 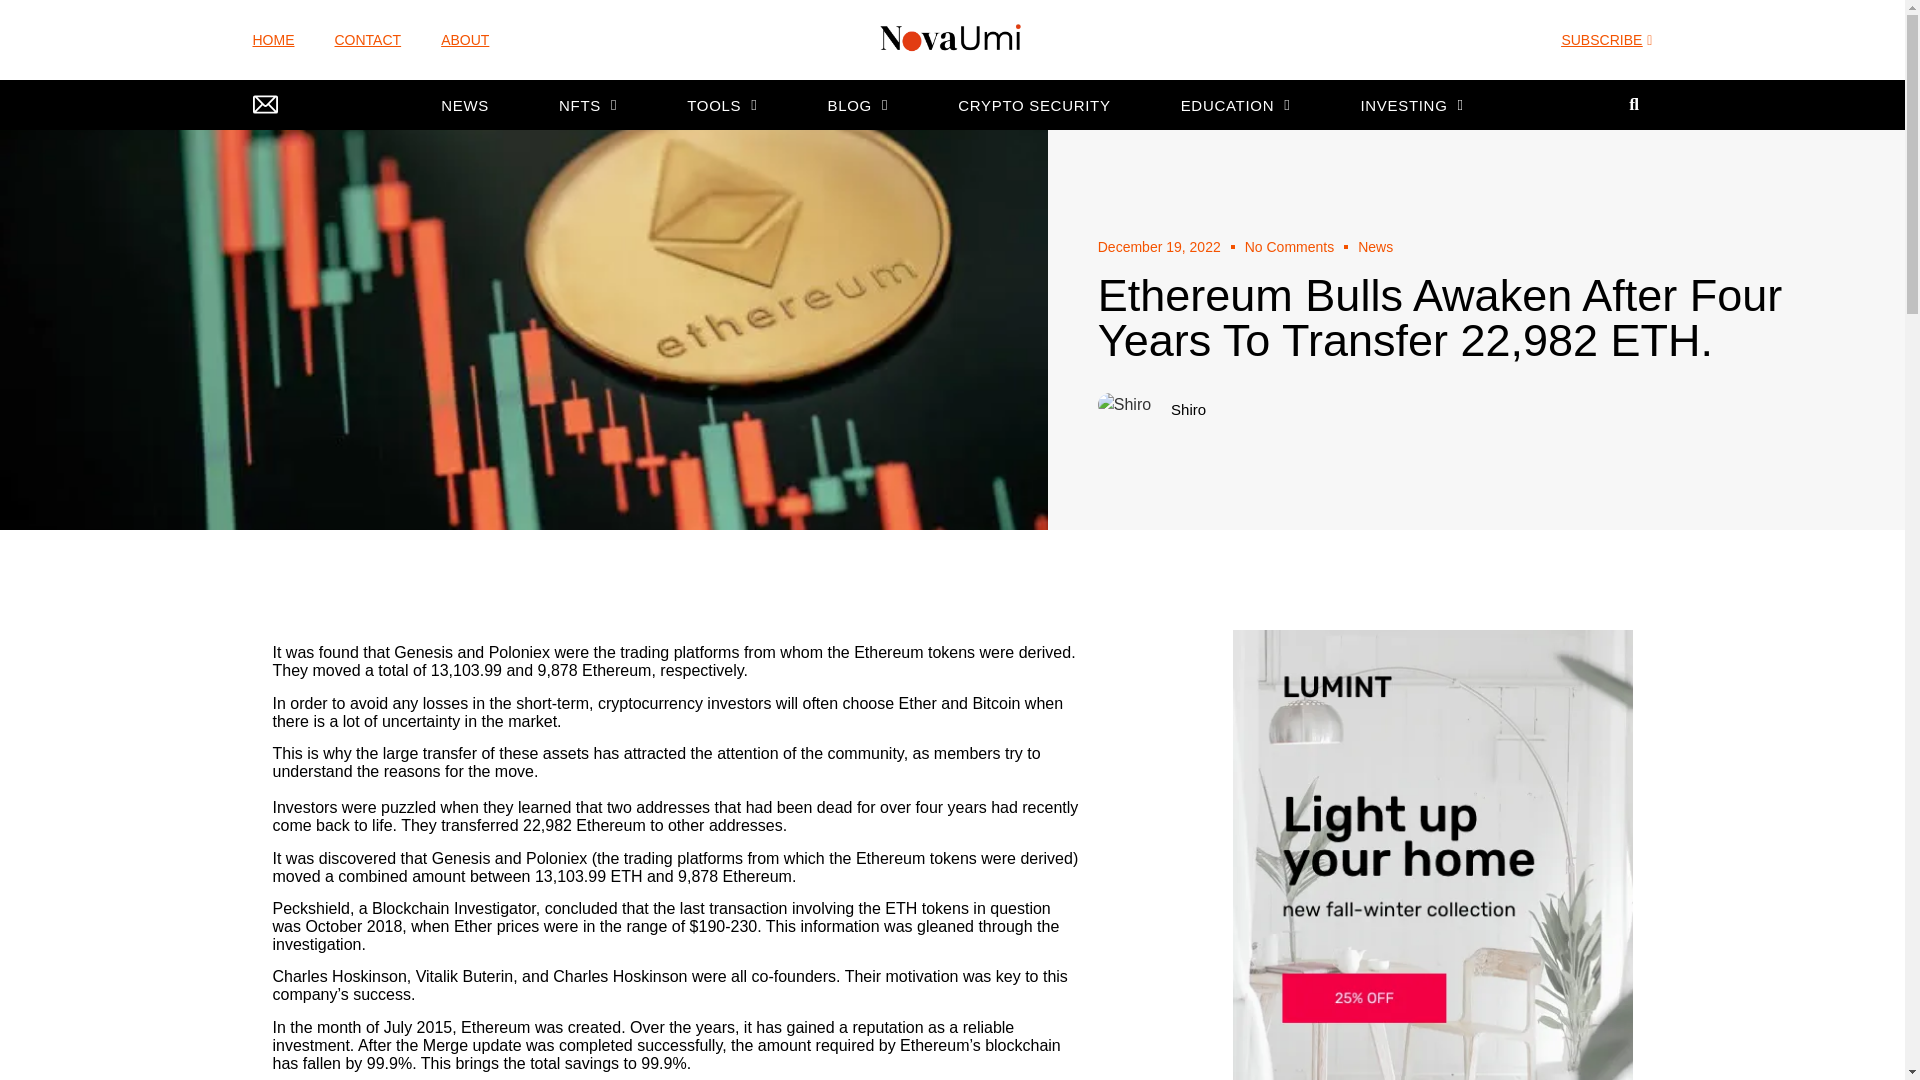 What do you see at coordinates (272, 40) in the screenshot?
I see `HOME` at bounding box center [272, 40].